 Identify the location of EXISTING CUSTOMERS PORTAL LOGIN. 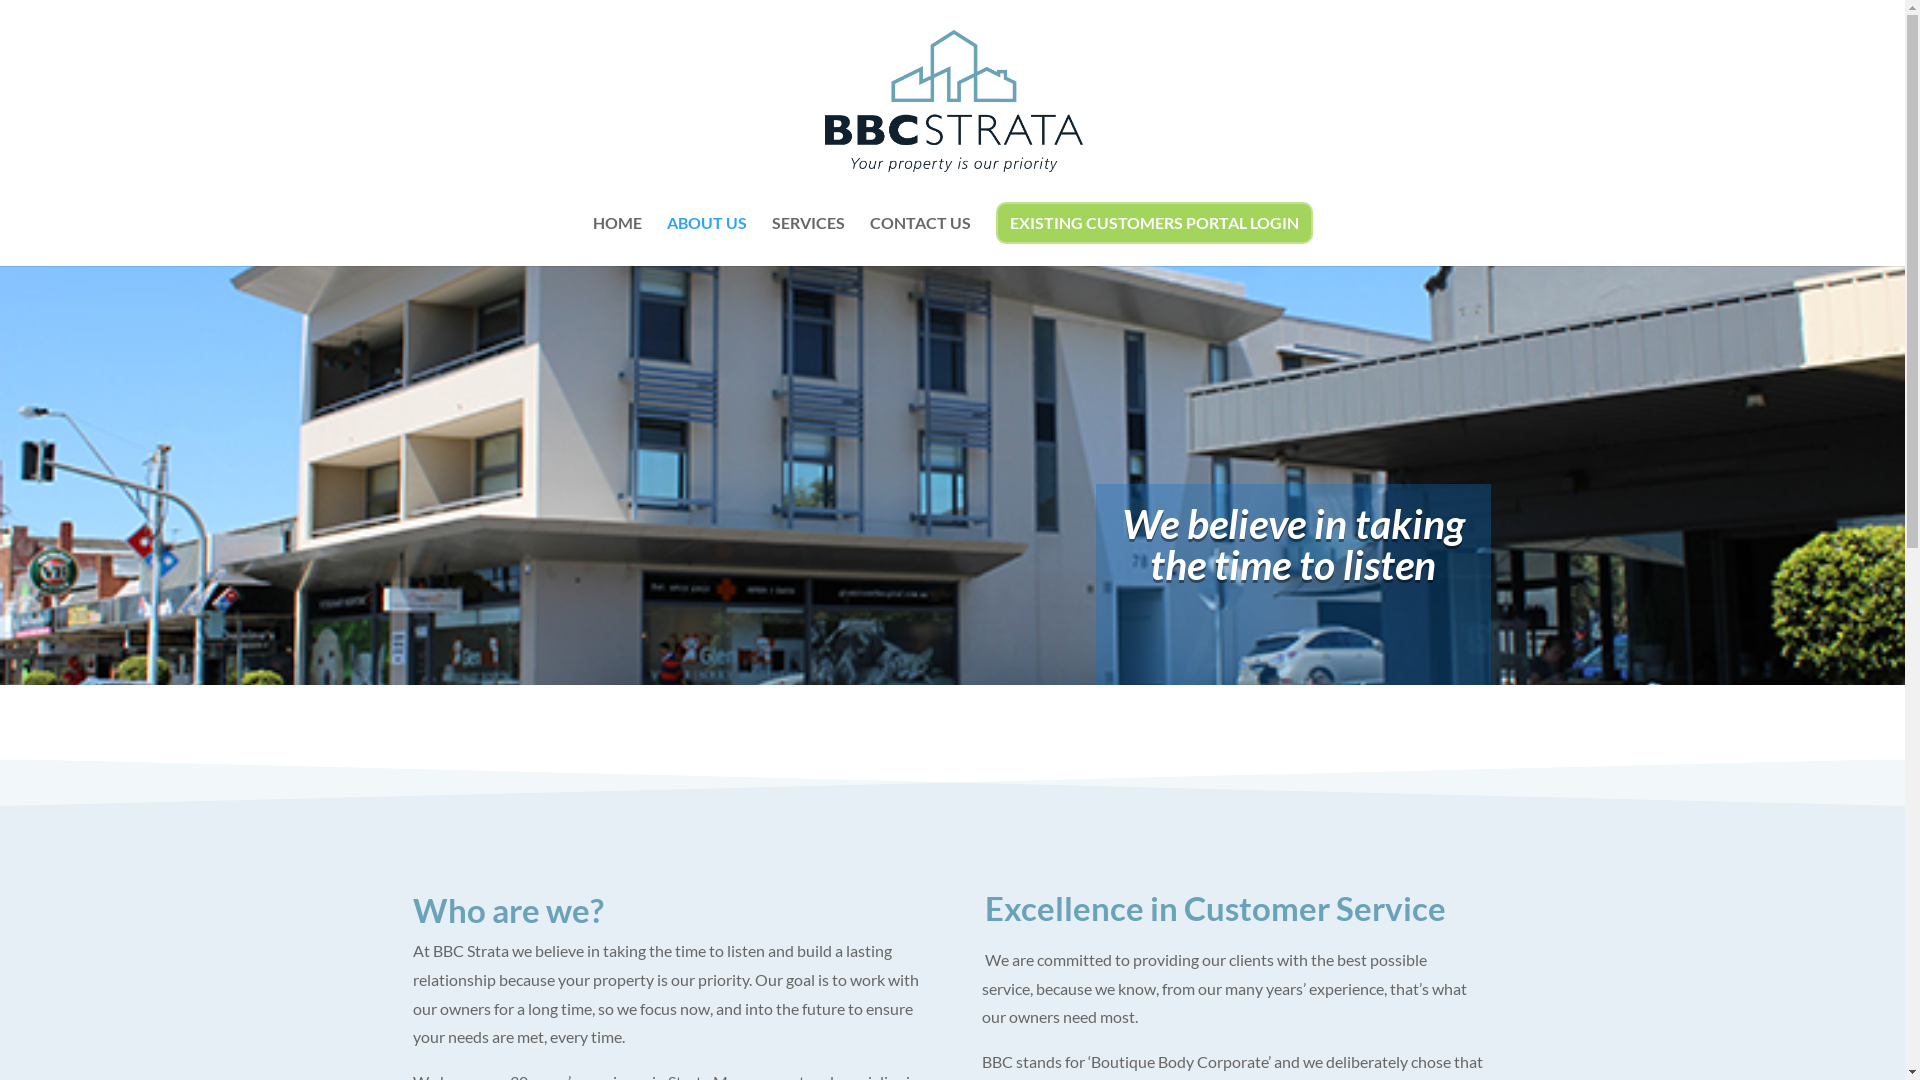
(1154, 223).